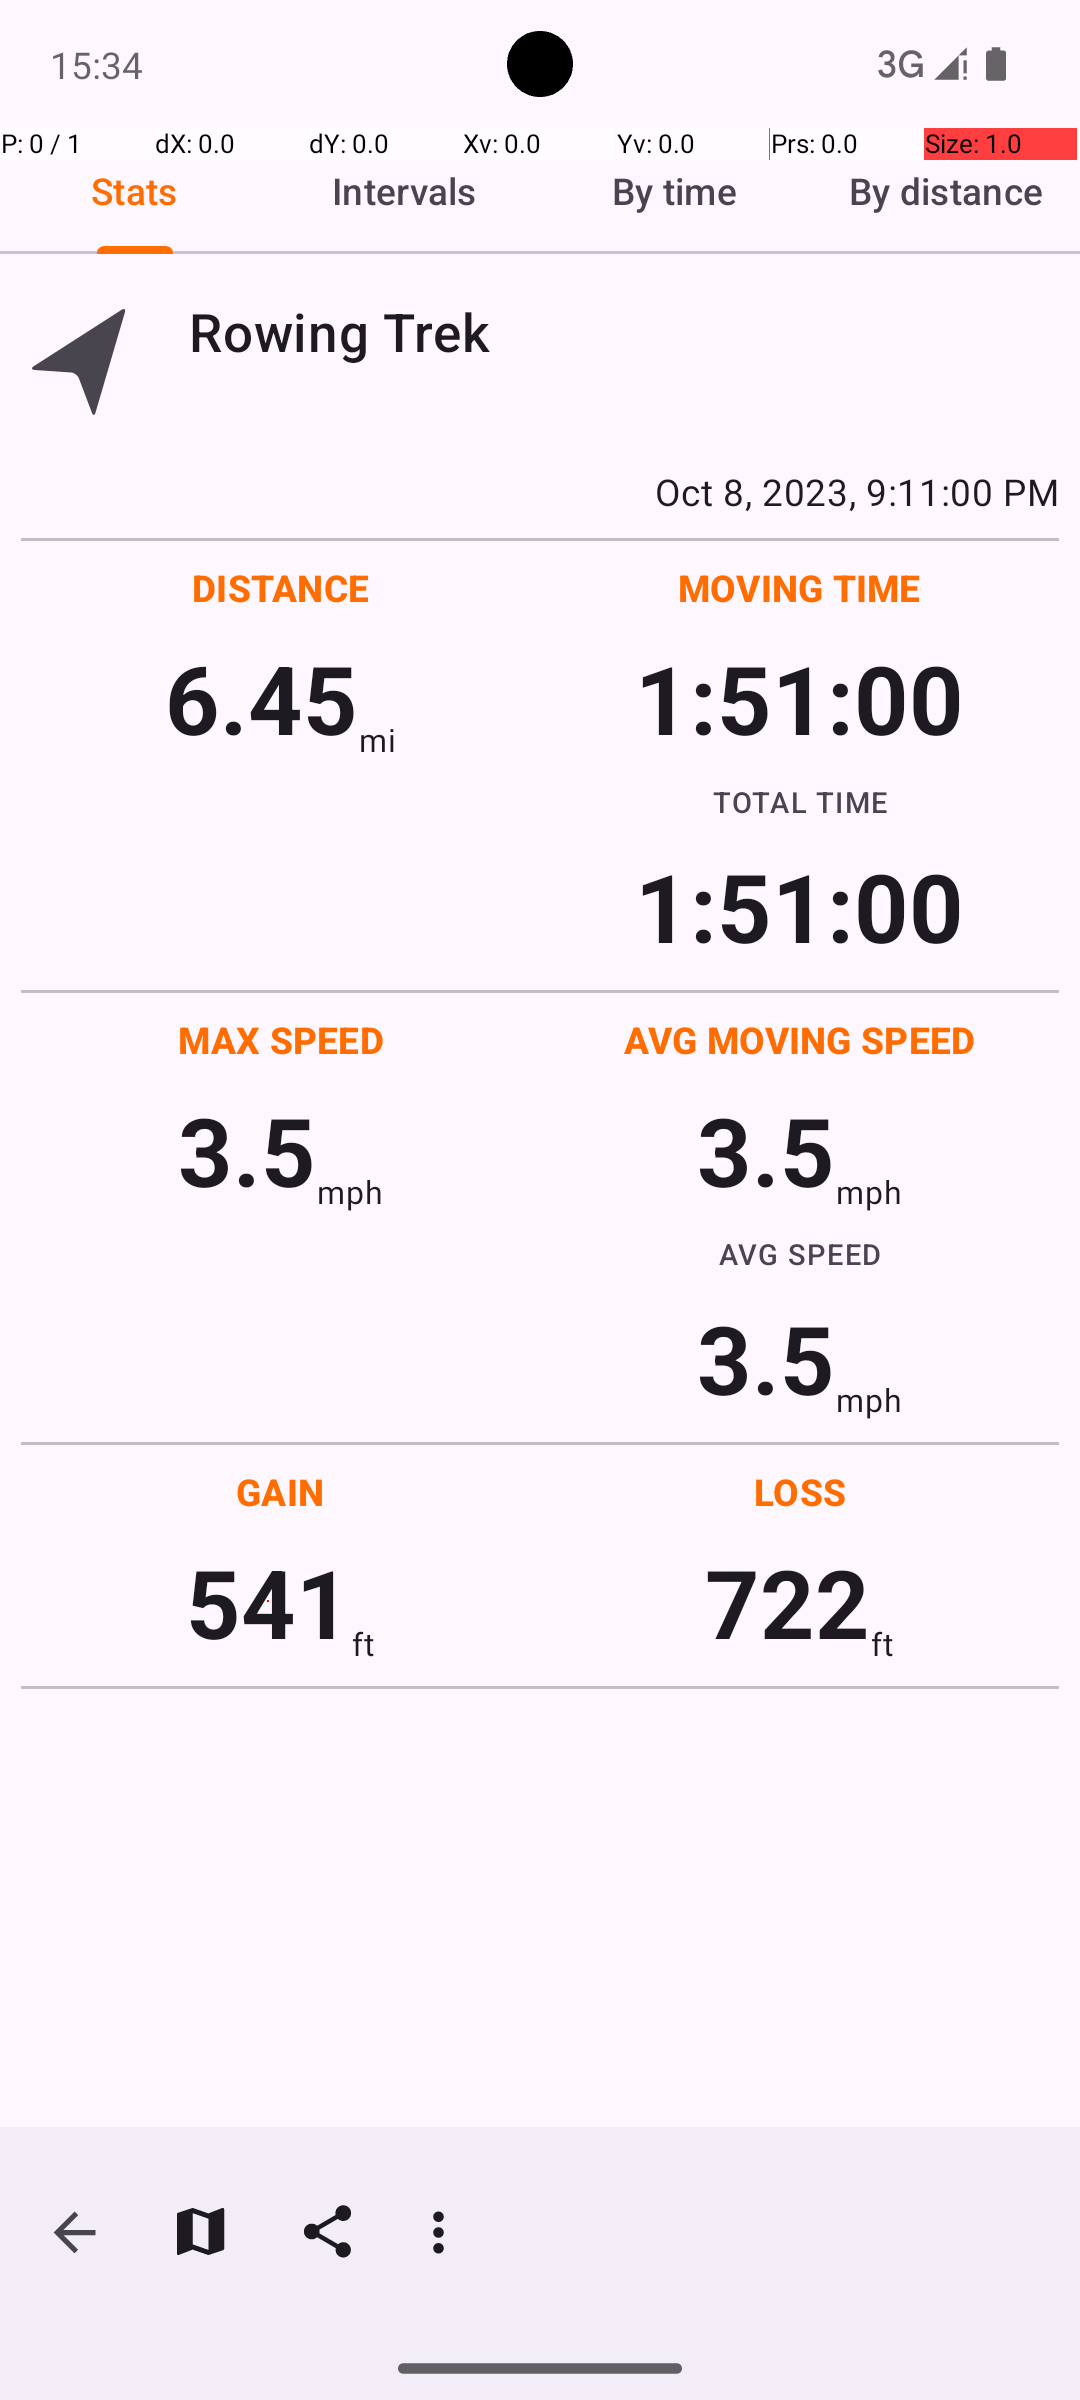 This screenshot has height=2400, width=1080. I want to click on AVG SPEED, so click(800, 1254).